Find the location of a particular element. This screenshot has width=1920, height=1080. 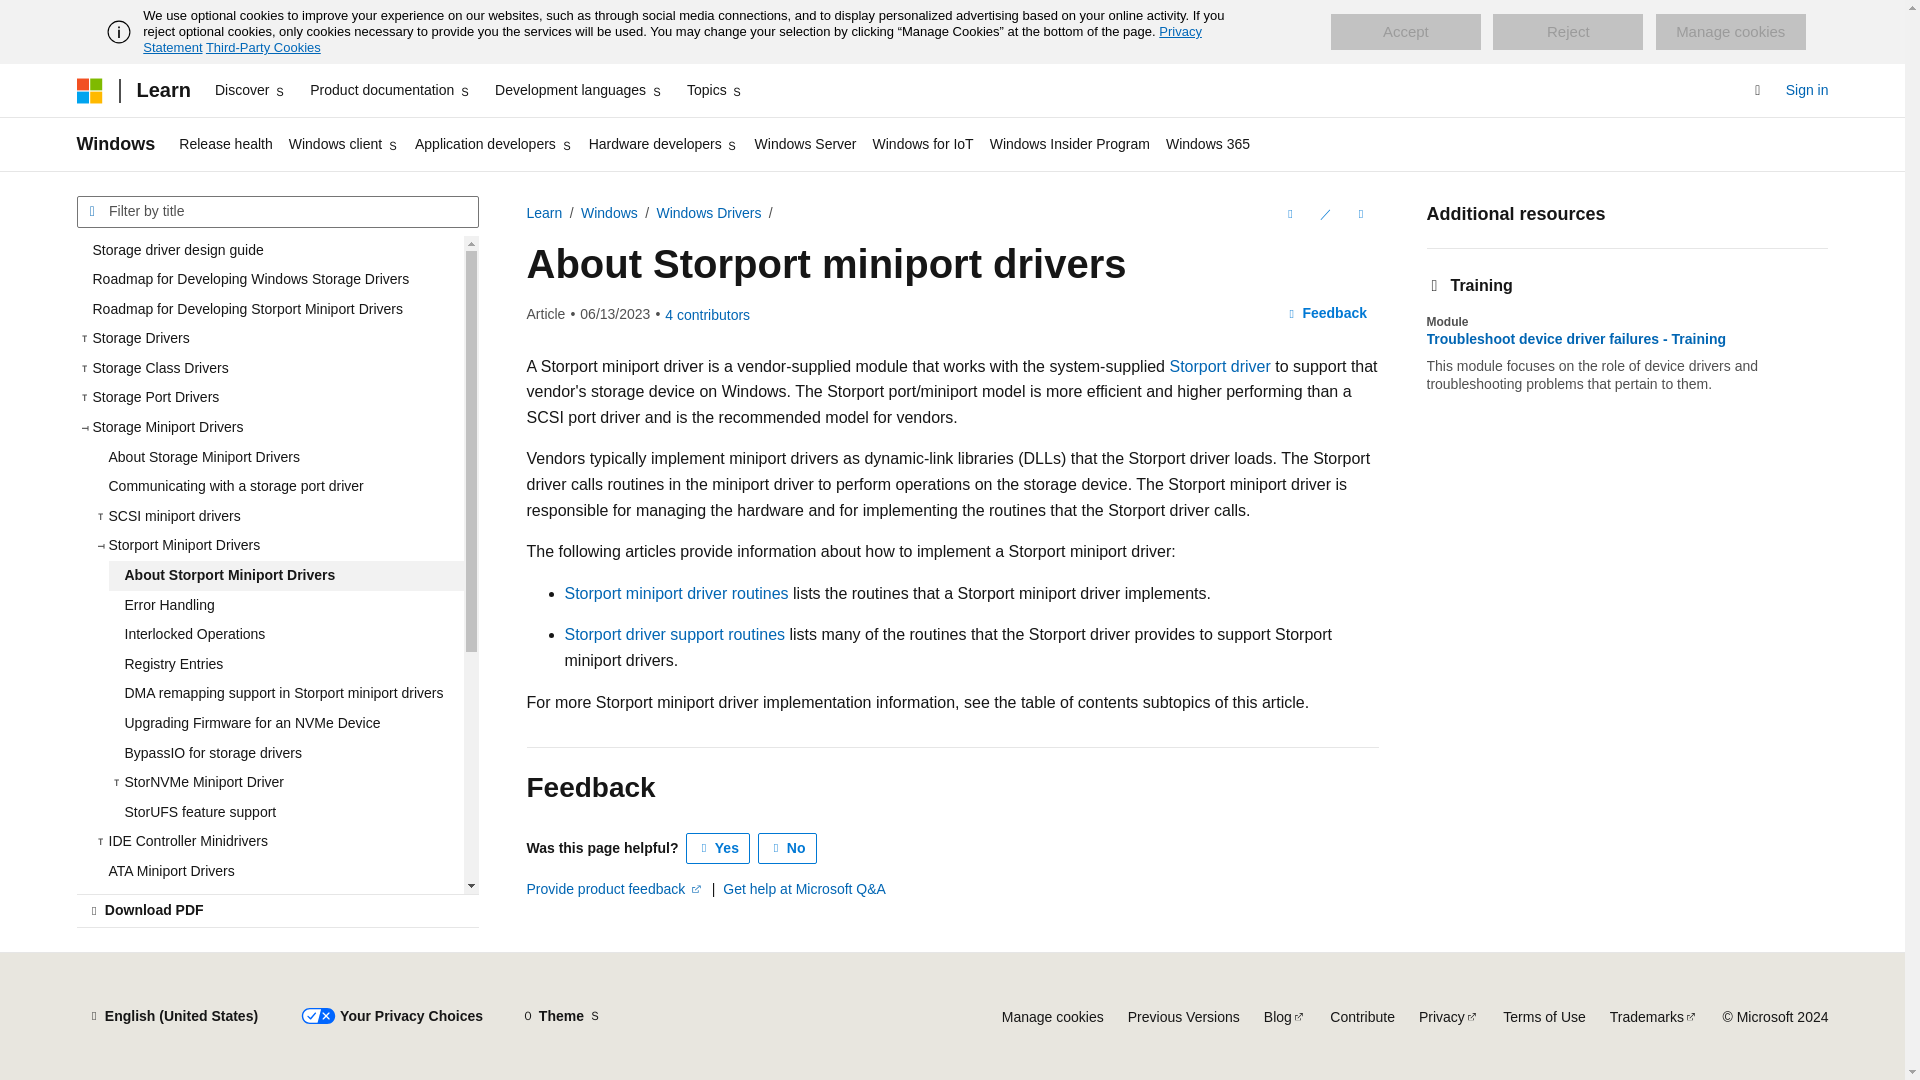

Third-Party Cookies is located at coordinates (262, 47).